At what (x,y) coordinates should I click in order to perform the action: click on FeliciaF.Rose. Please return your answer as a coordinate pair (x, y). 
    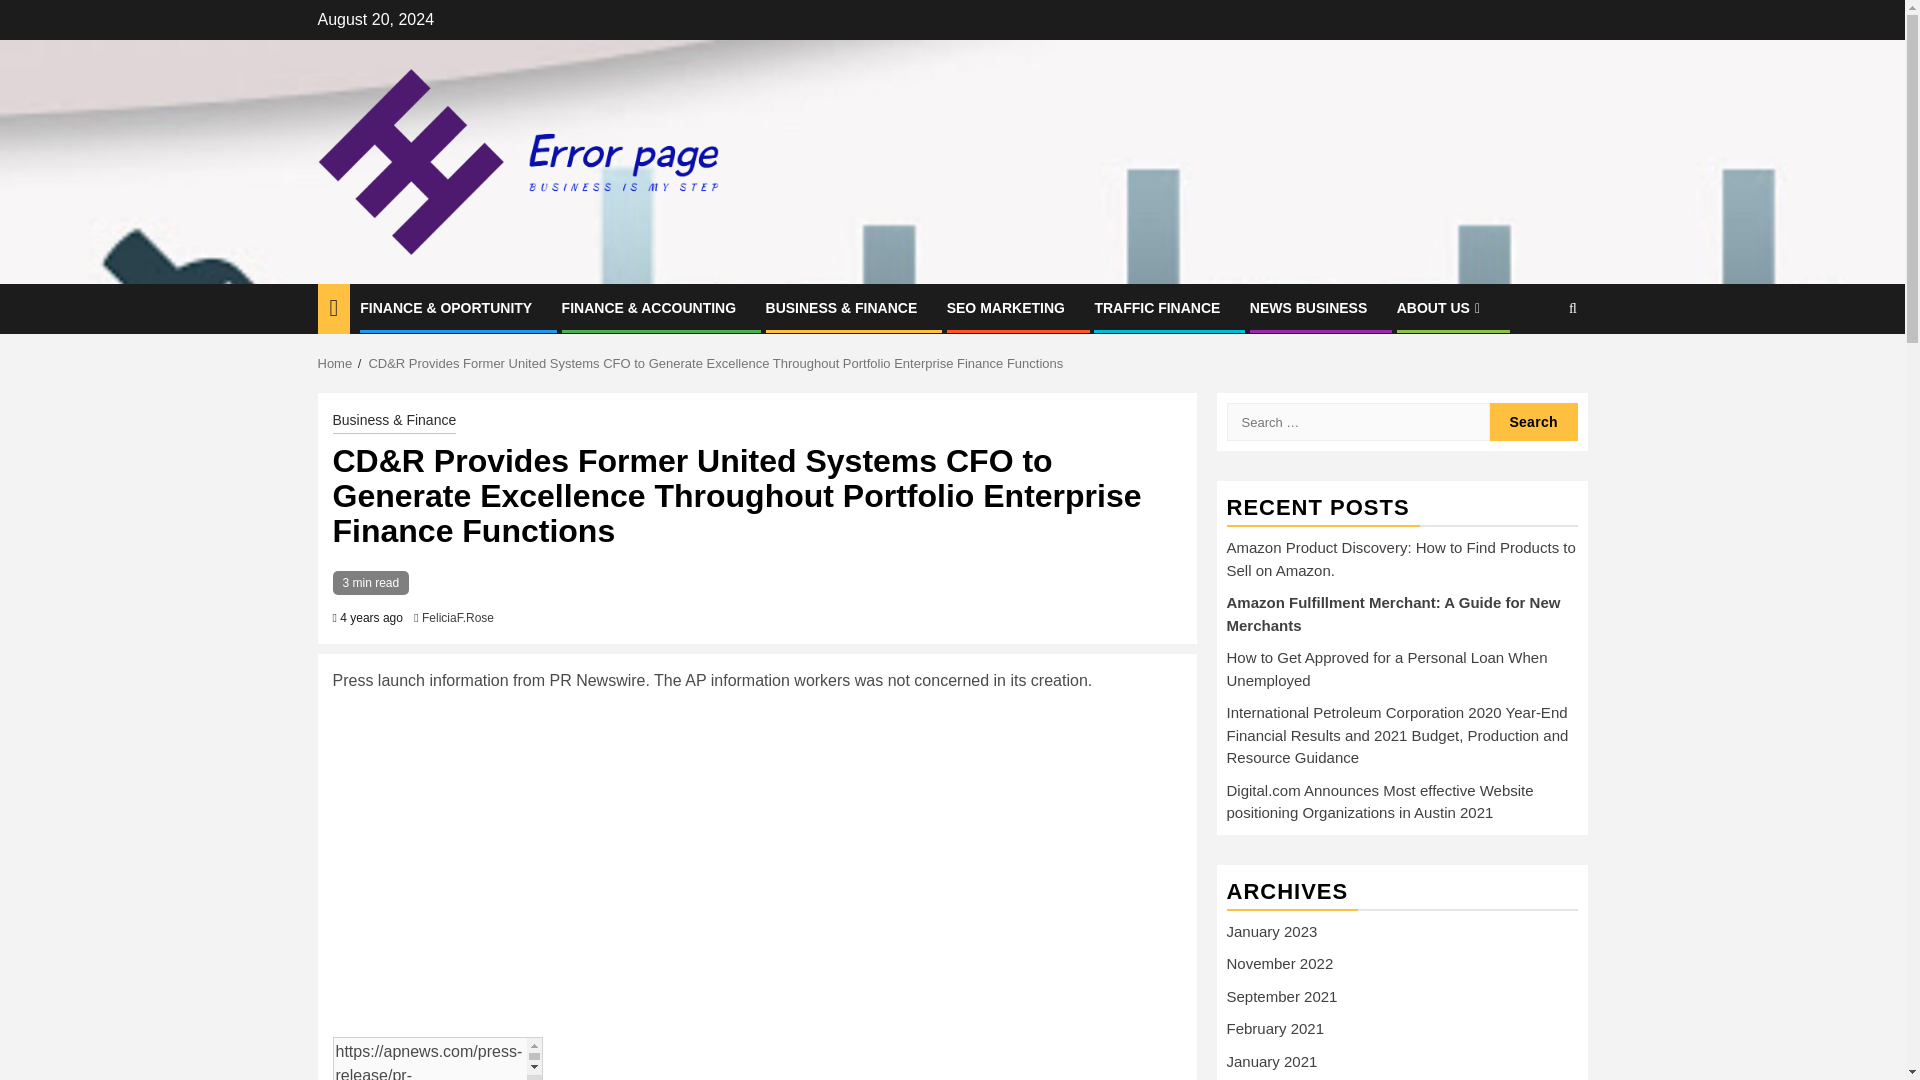
    Looking at the image, I should click on (458, 618).